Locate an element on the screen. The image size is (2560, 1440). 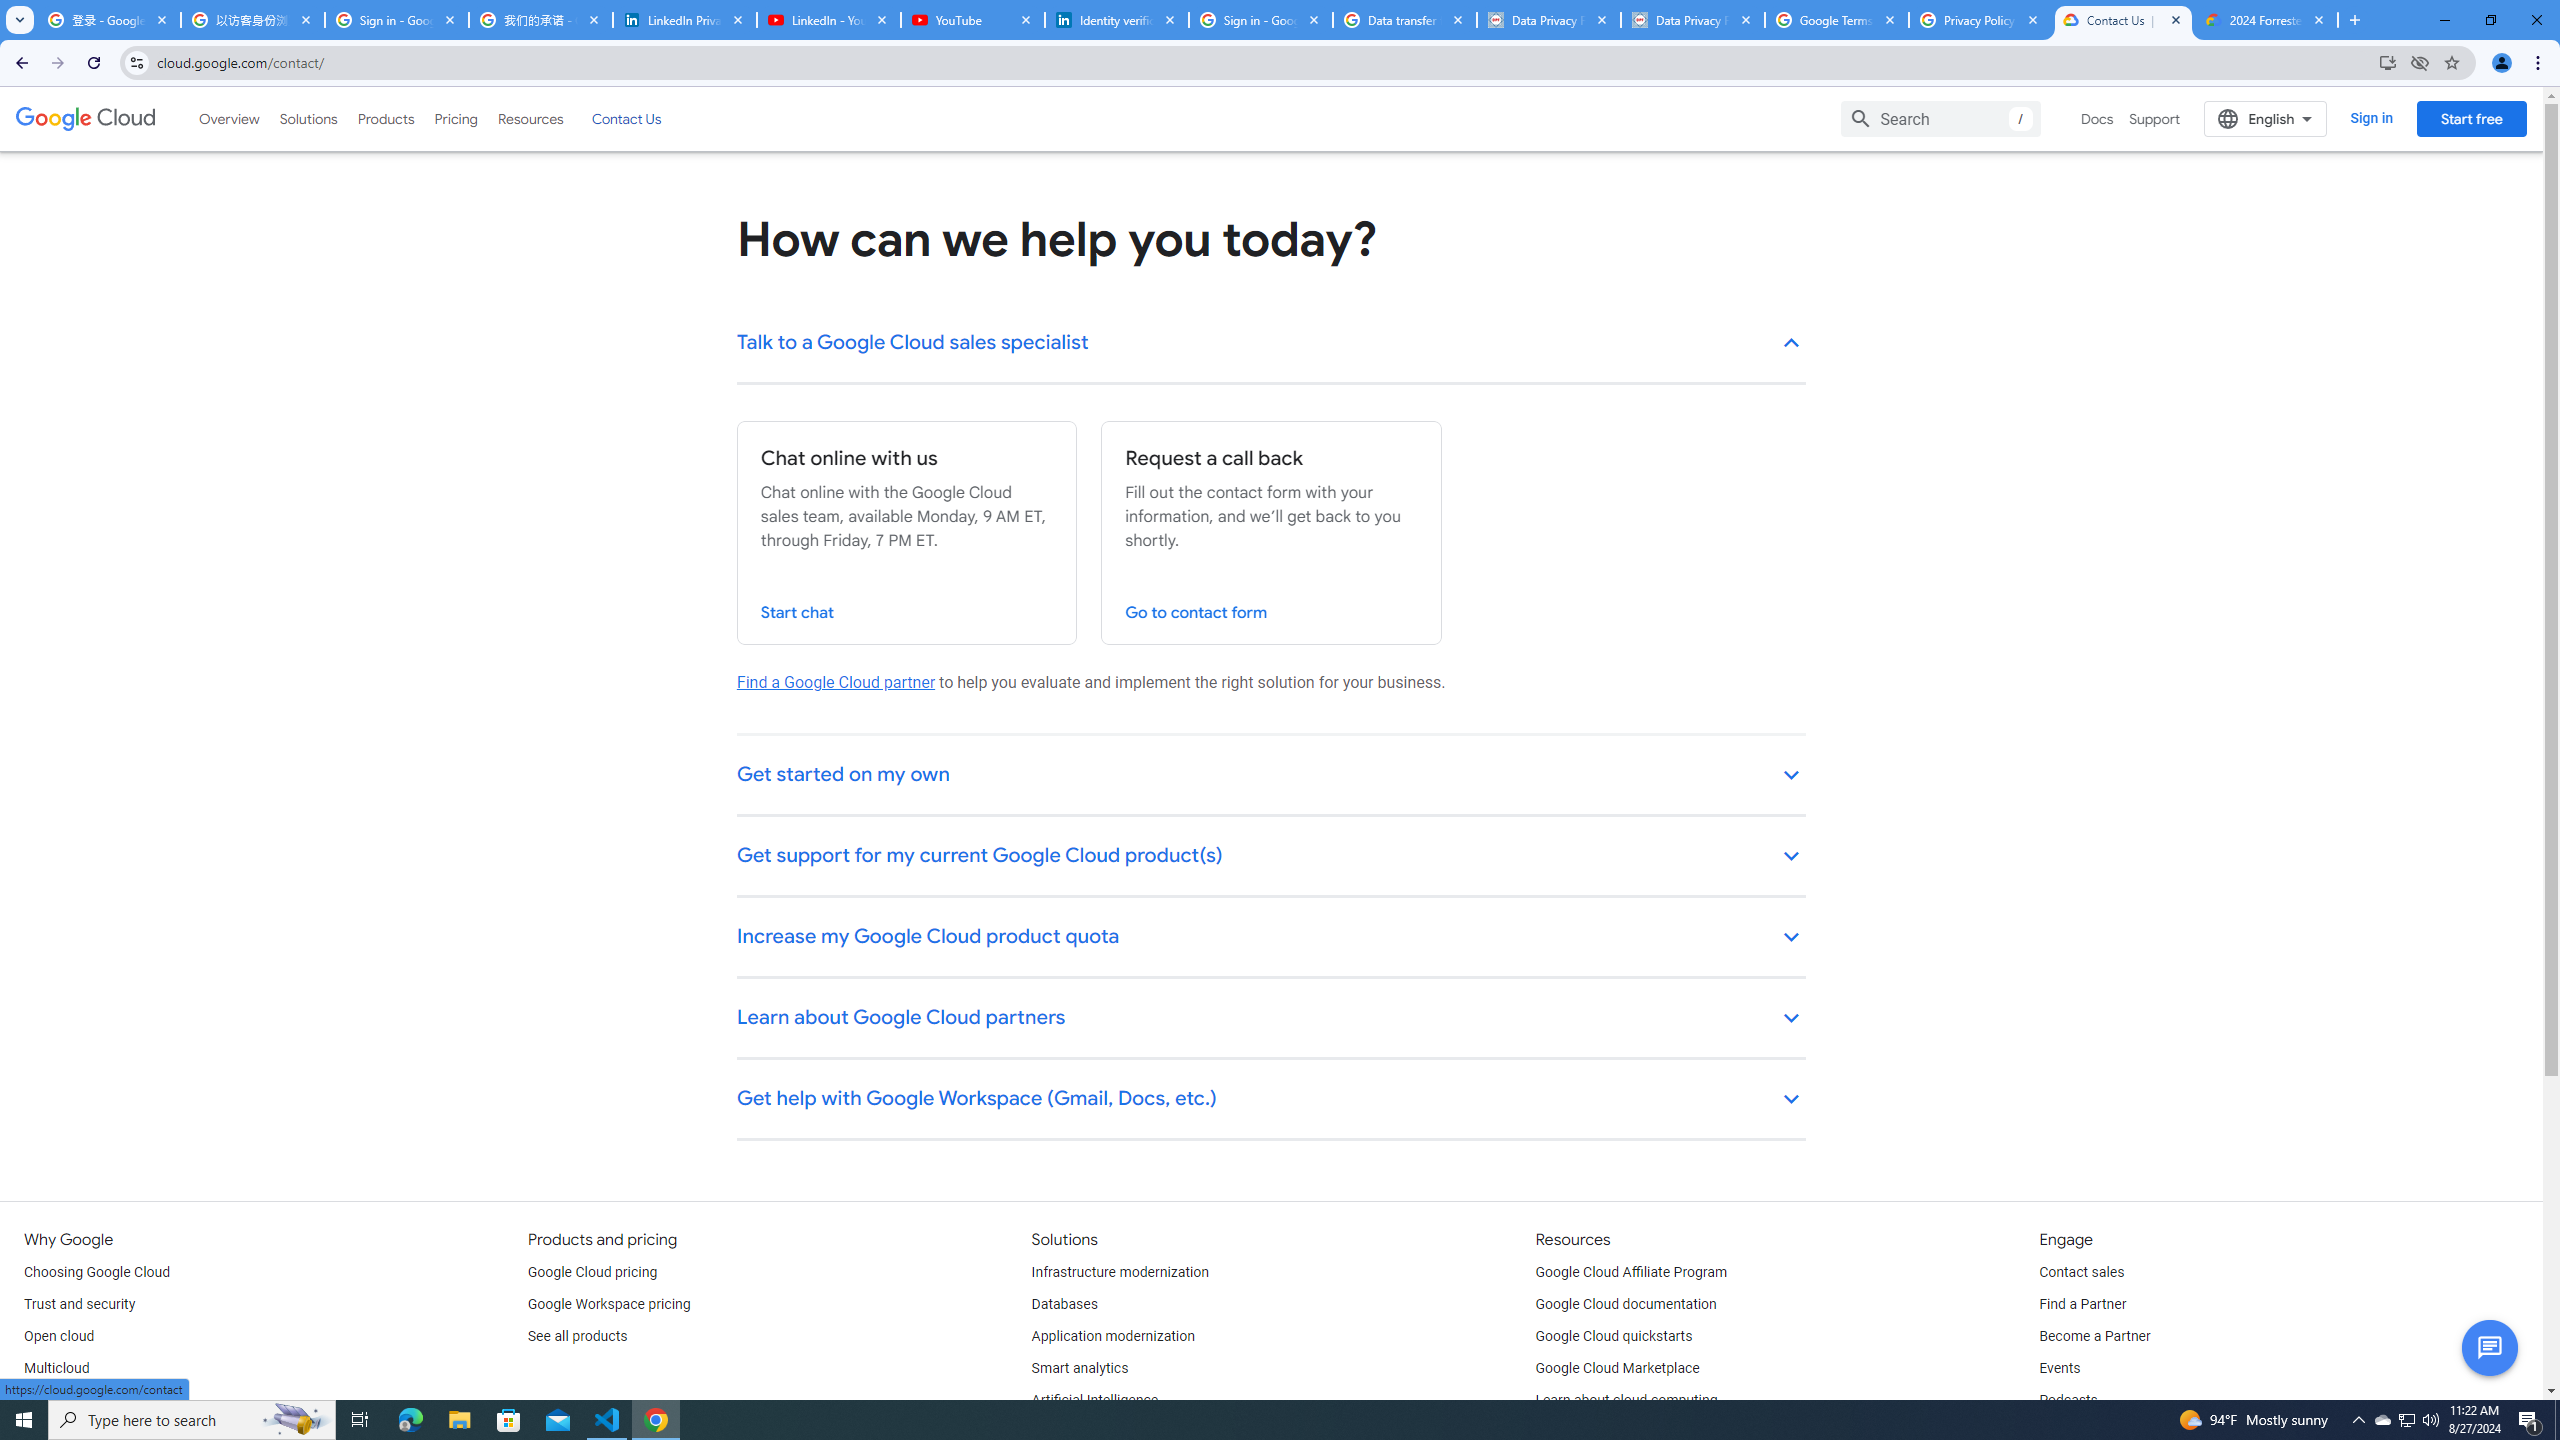
Install Google Cloud is located at coordinates (2388, 62).